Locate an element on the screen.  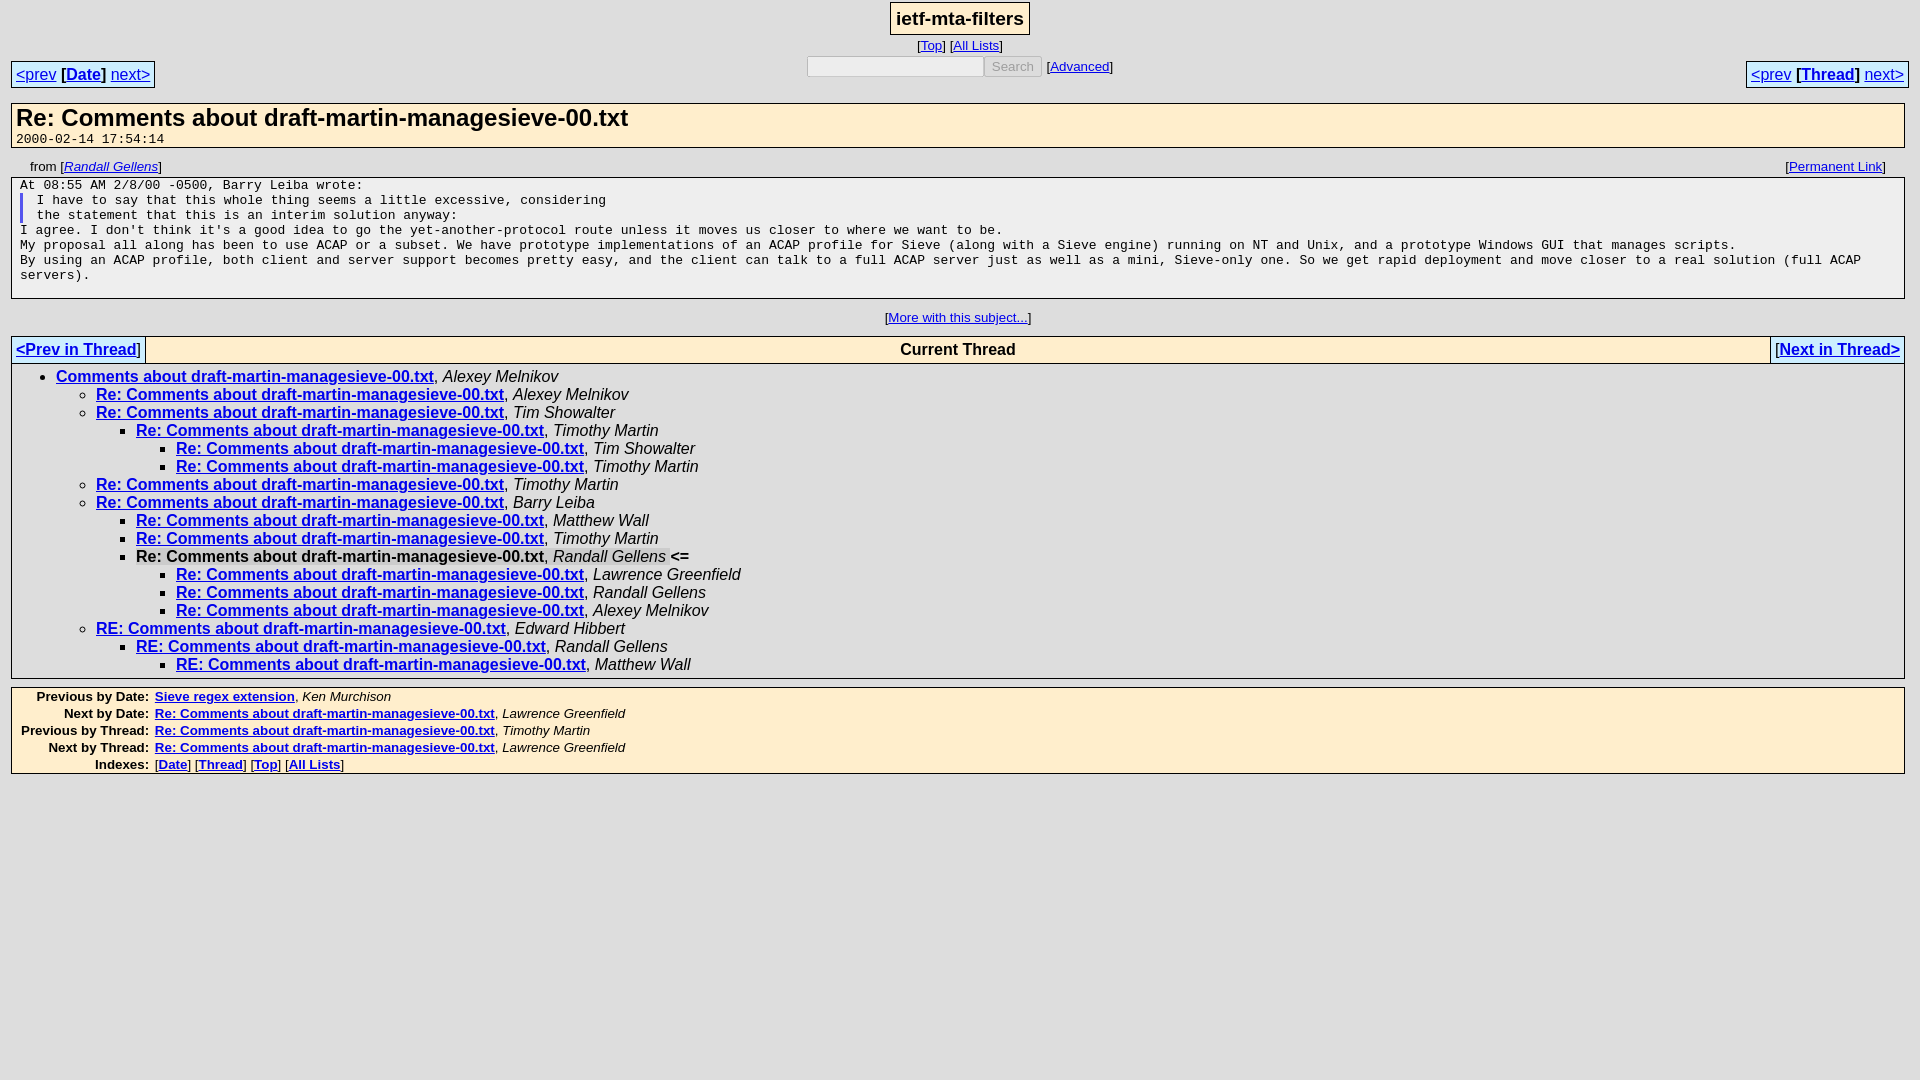
Thread is located at coordinates (1827, 74).